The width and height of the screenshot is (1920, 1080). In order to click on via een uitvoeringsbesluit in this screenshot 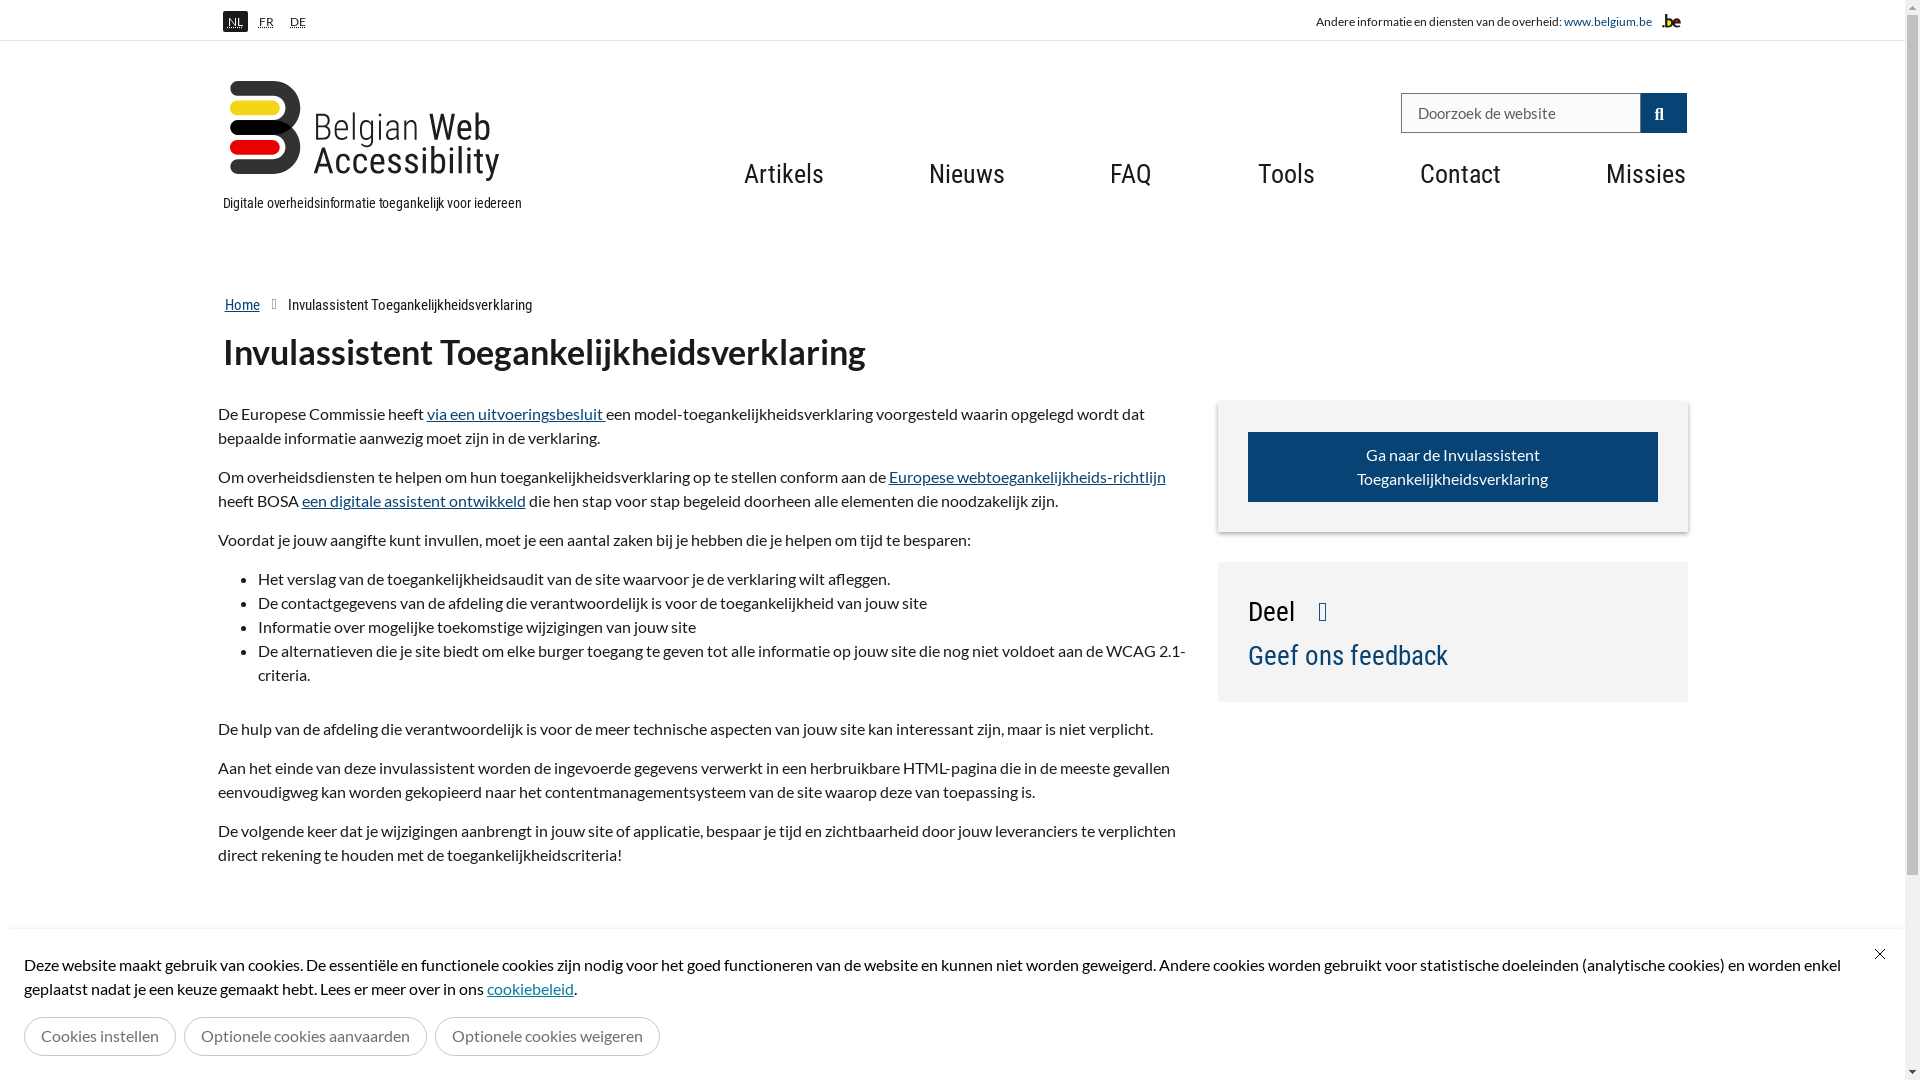, I will do `click(516, 414)`.